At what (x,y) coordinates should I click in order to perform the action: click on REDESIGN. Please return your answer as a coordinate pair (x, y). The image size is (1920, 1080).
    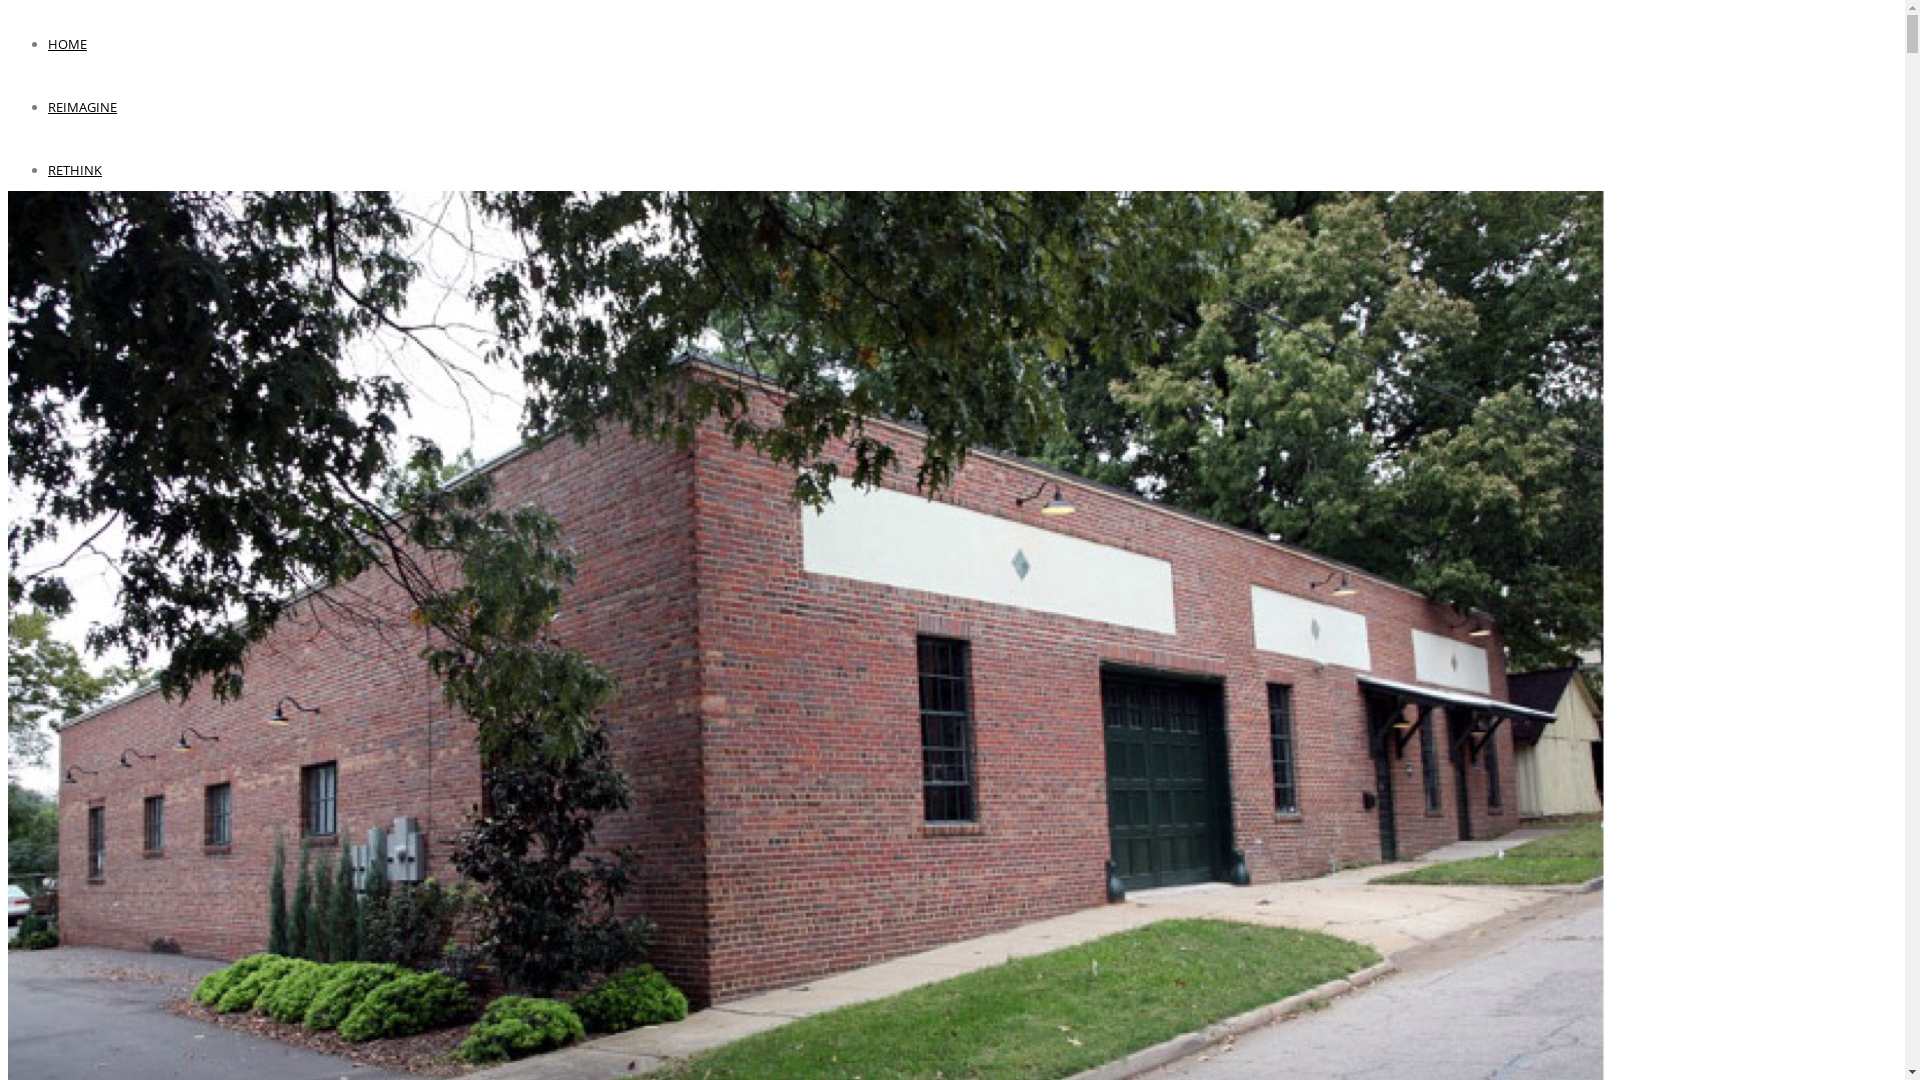
    Looking at the image, I should click on (84, 798).